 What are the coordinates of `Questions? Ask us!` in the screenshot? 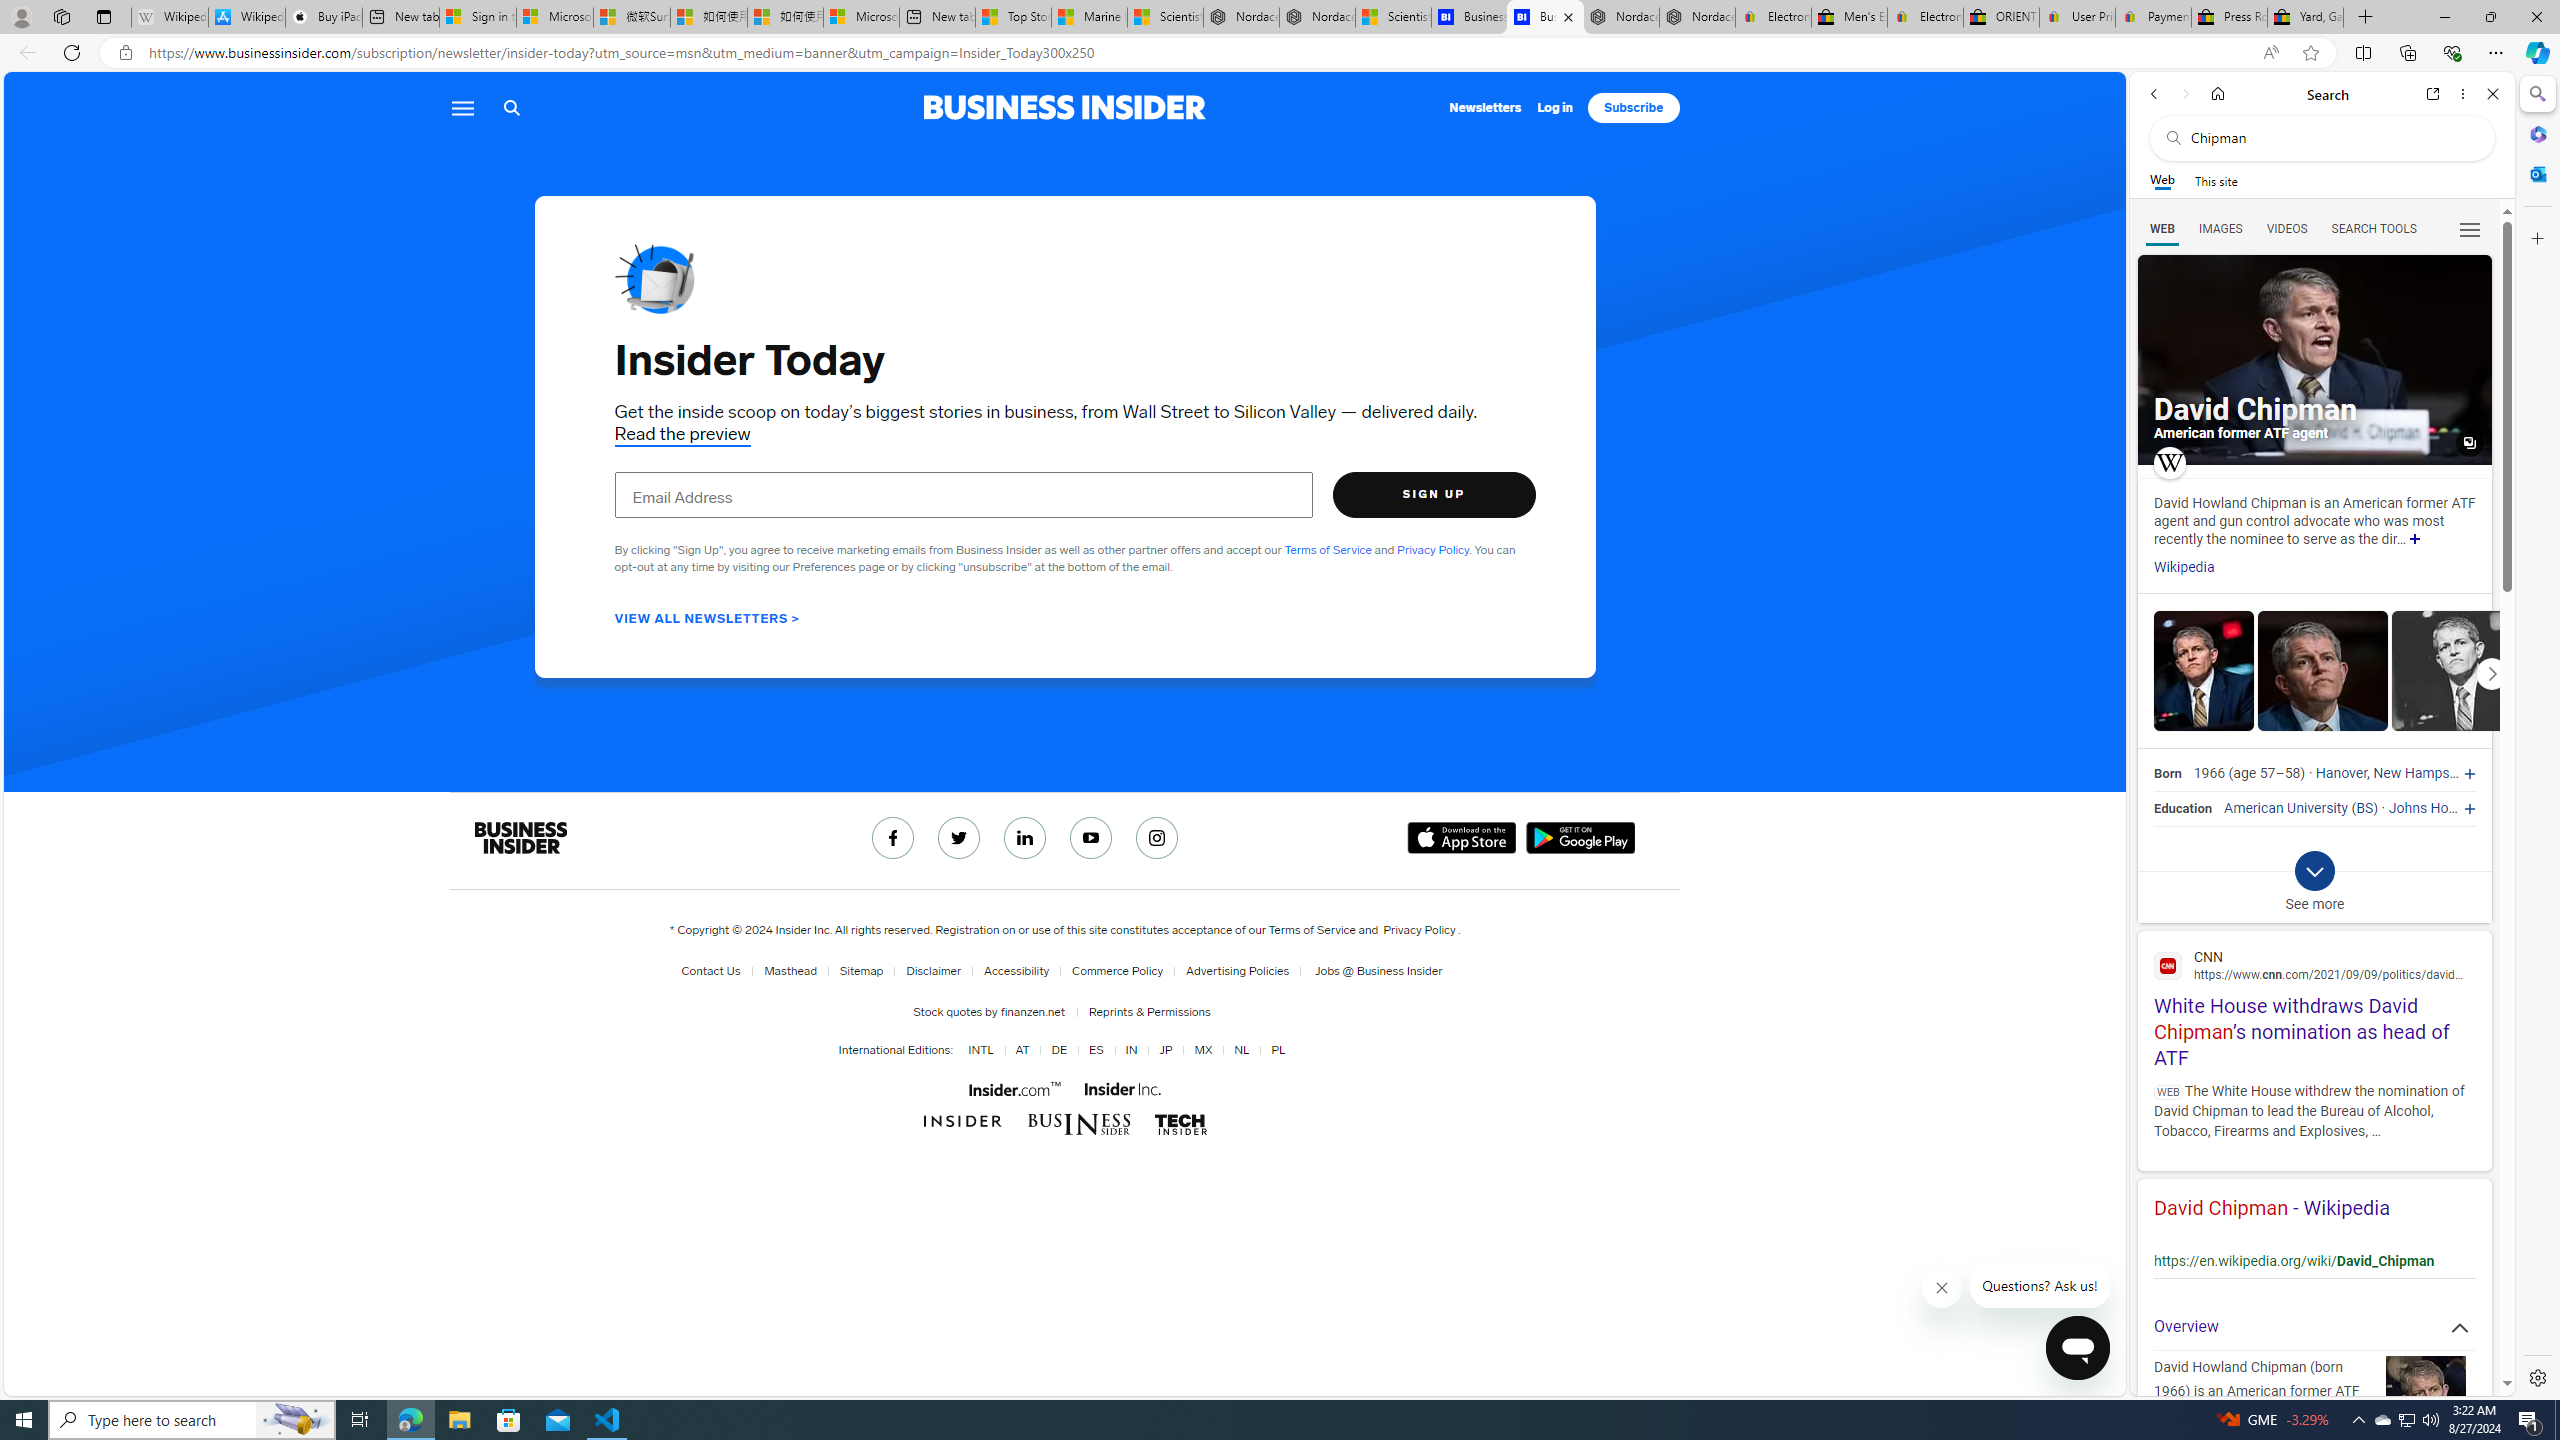 It's located at (2042, 1286).